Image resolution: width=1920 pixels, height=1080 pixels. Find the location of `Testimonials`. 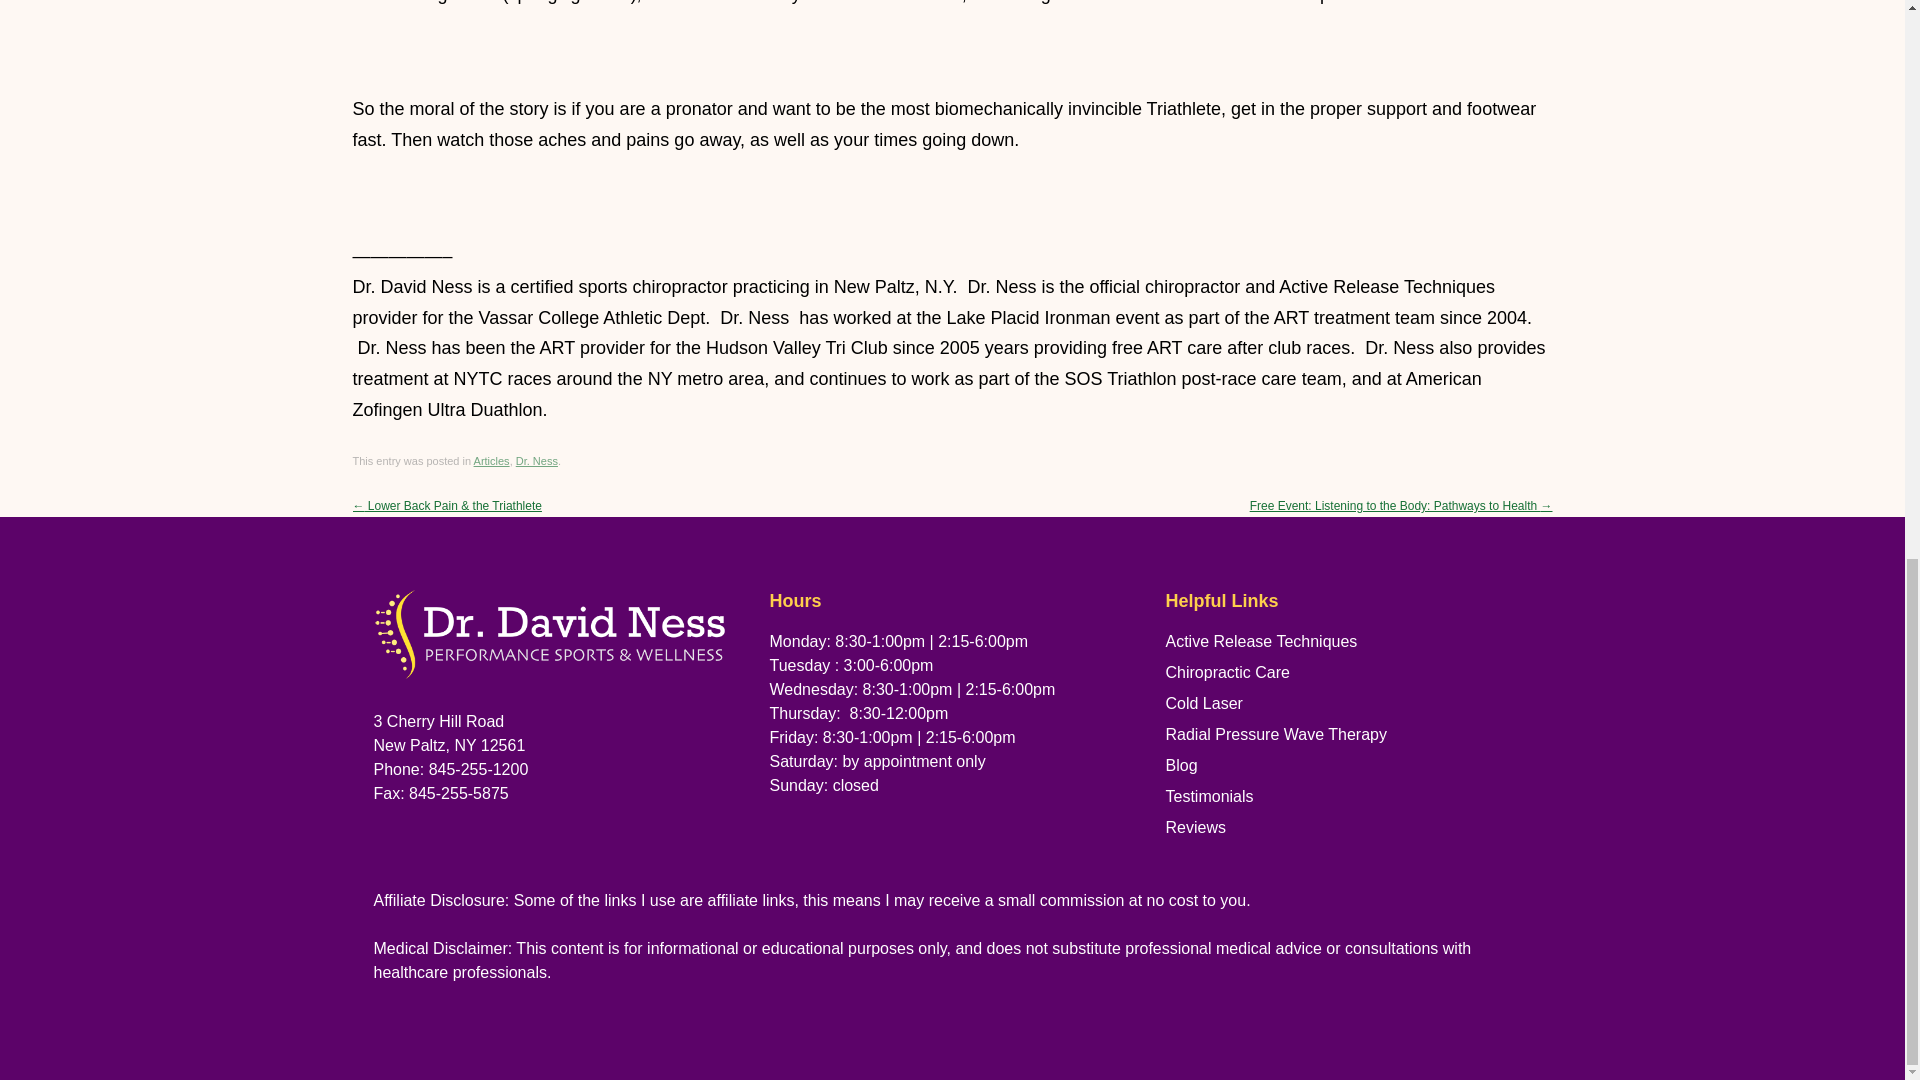

Testimonials is located at coordinates (1209, 796).